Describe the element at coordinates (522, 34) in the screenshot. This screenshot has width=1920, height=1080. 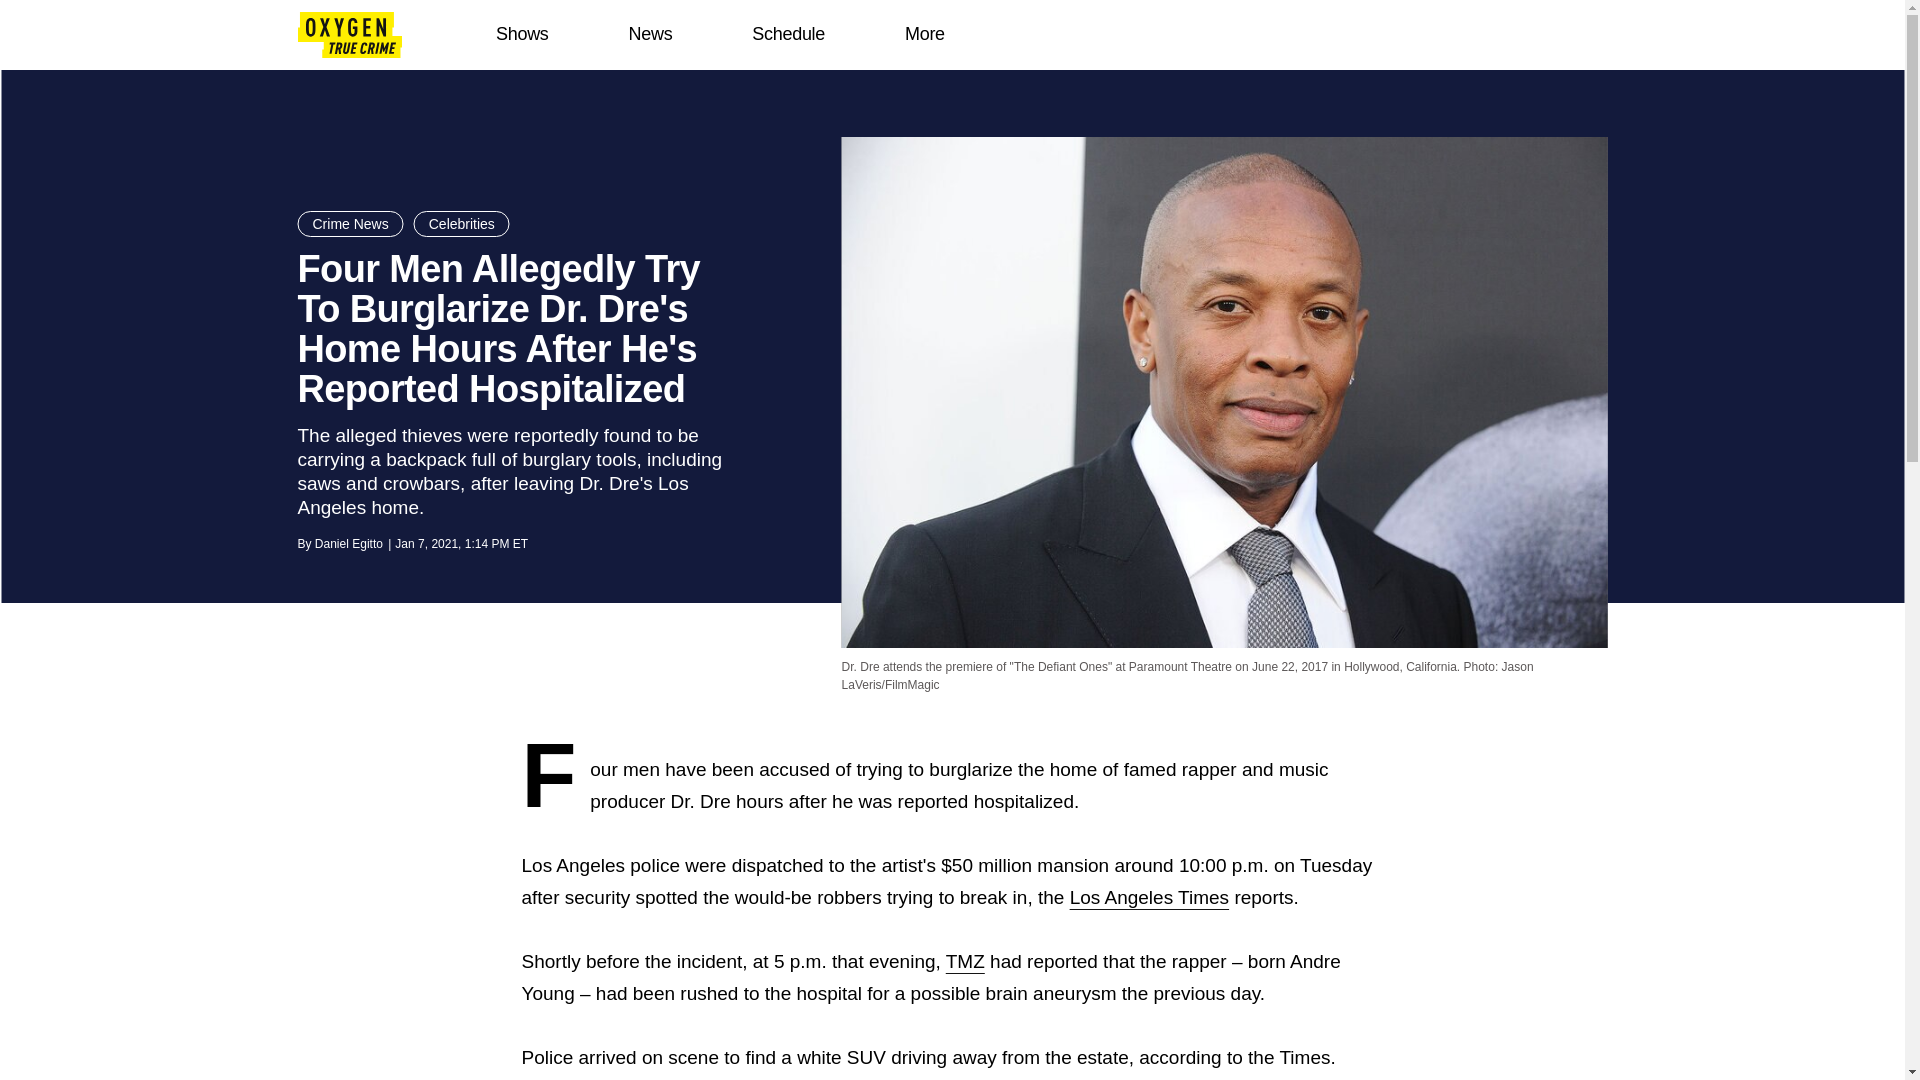
I see `Shows` at that location.